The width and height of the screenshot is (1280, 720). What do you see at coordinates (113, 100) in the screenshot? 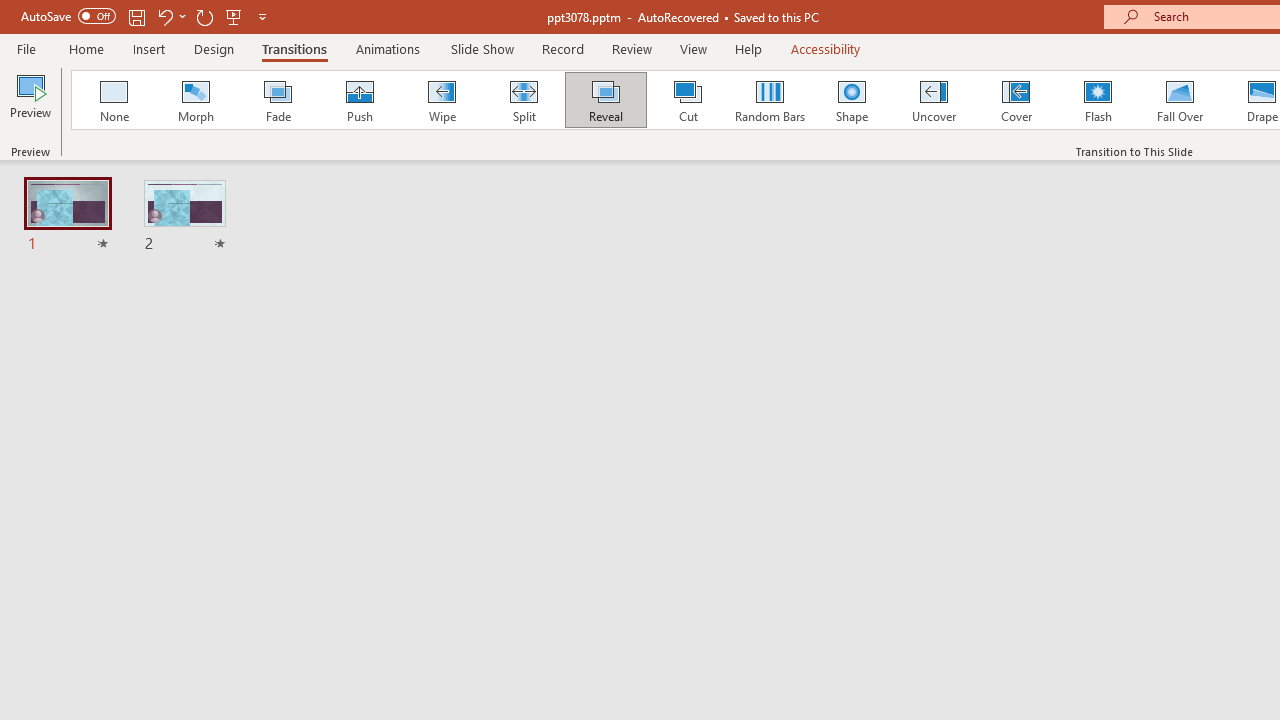
I see `None` at bounding box center [113, 100].